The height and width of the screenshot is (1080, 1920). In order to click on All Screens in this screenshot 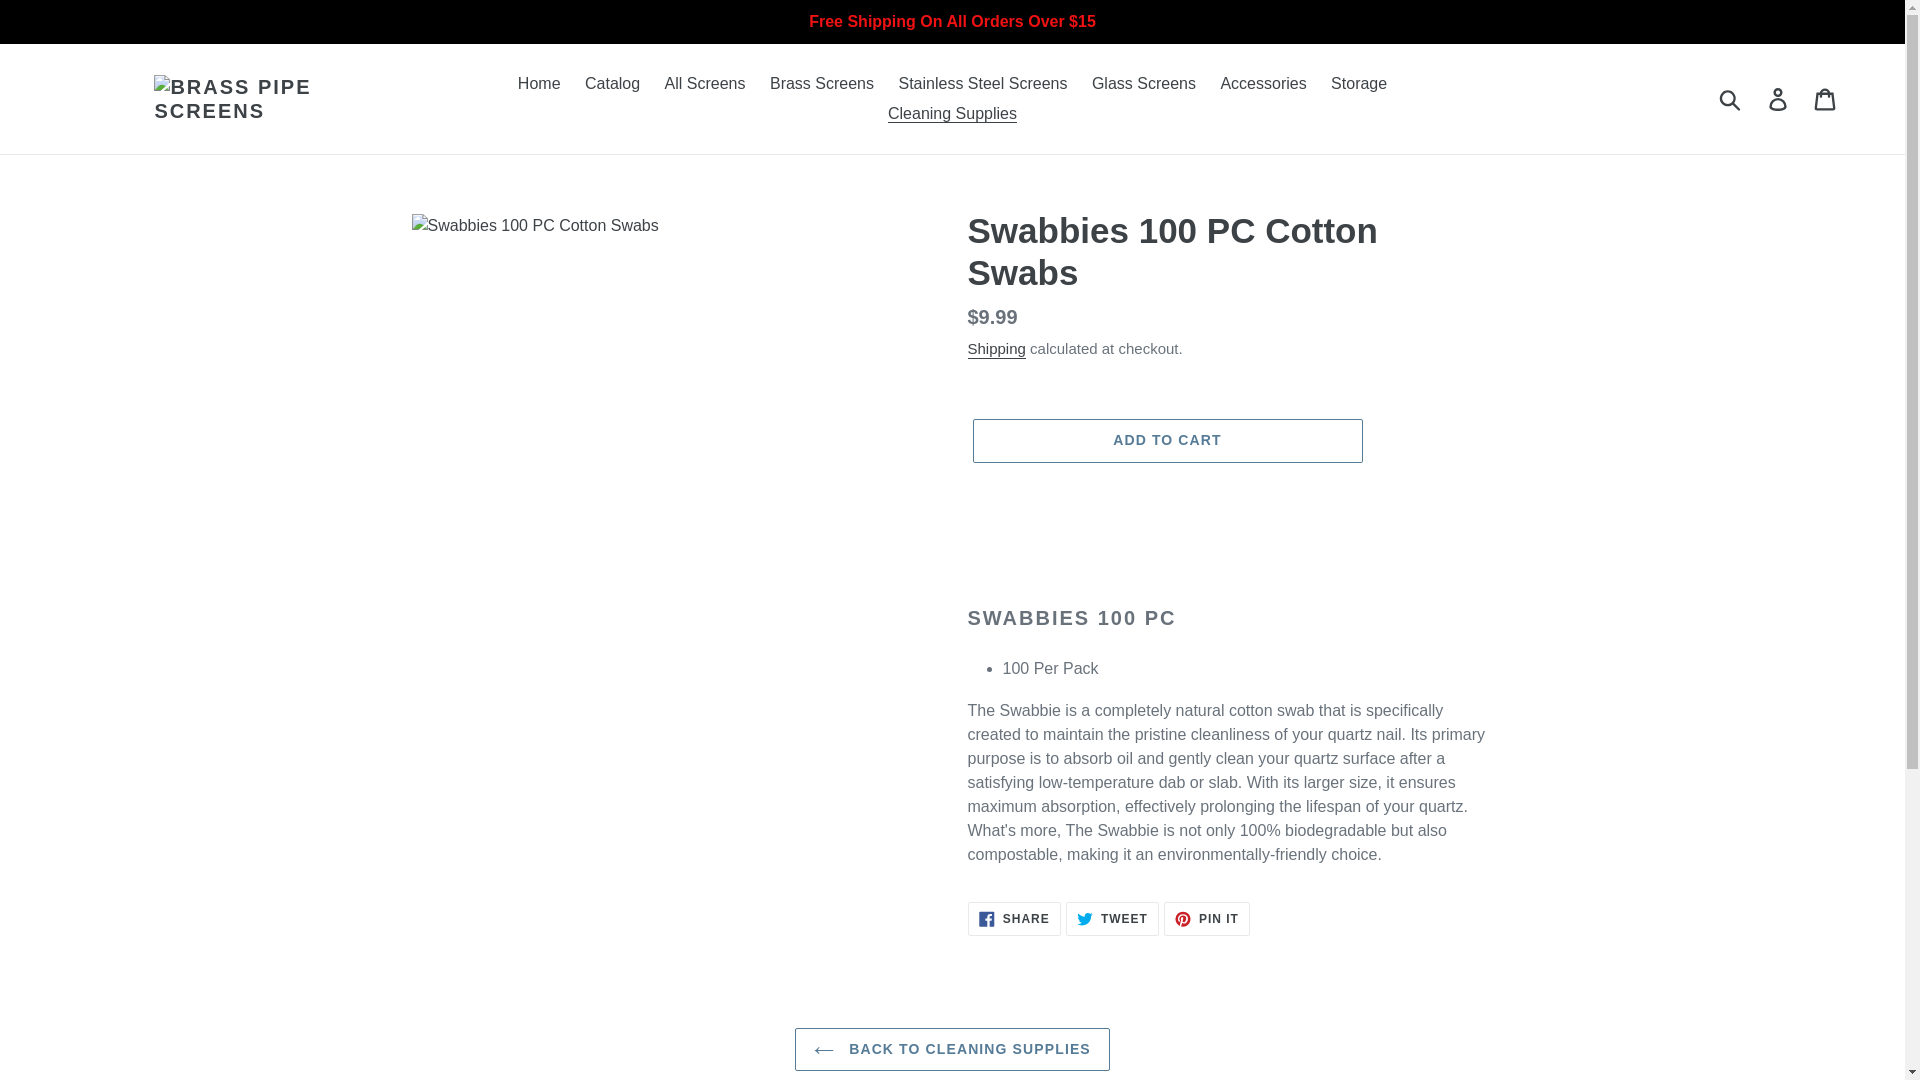, I will do `click(1144, 84)`.